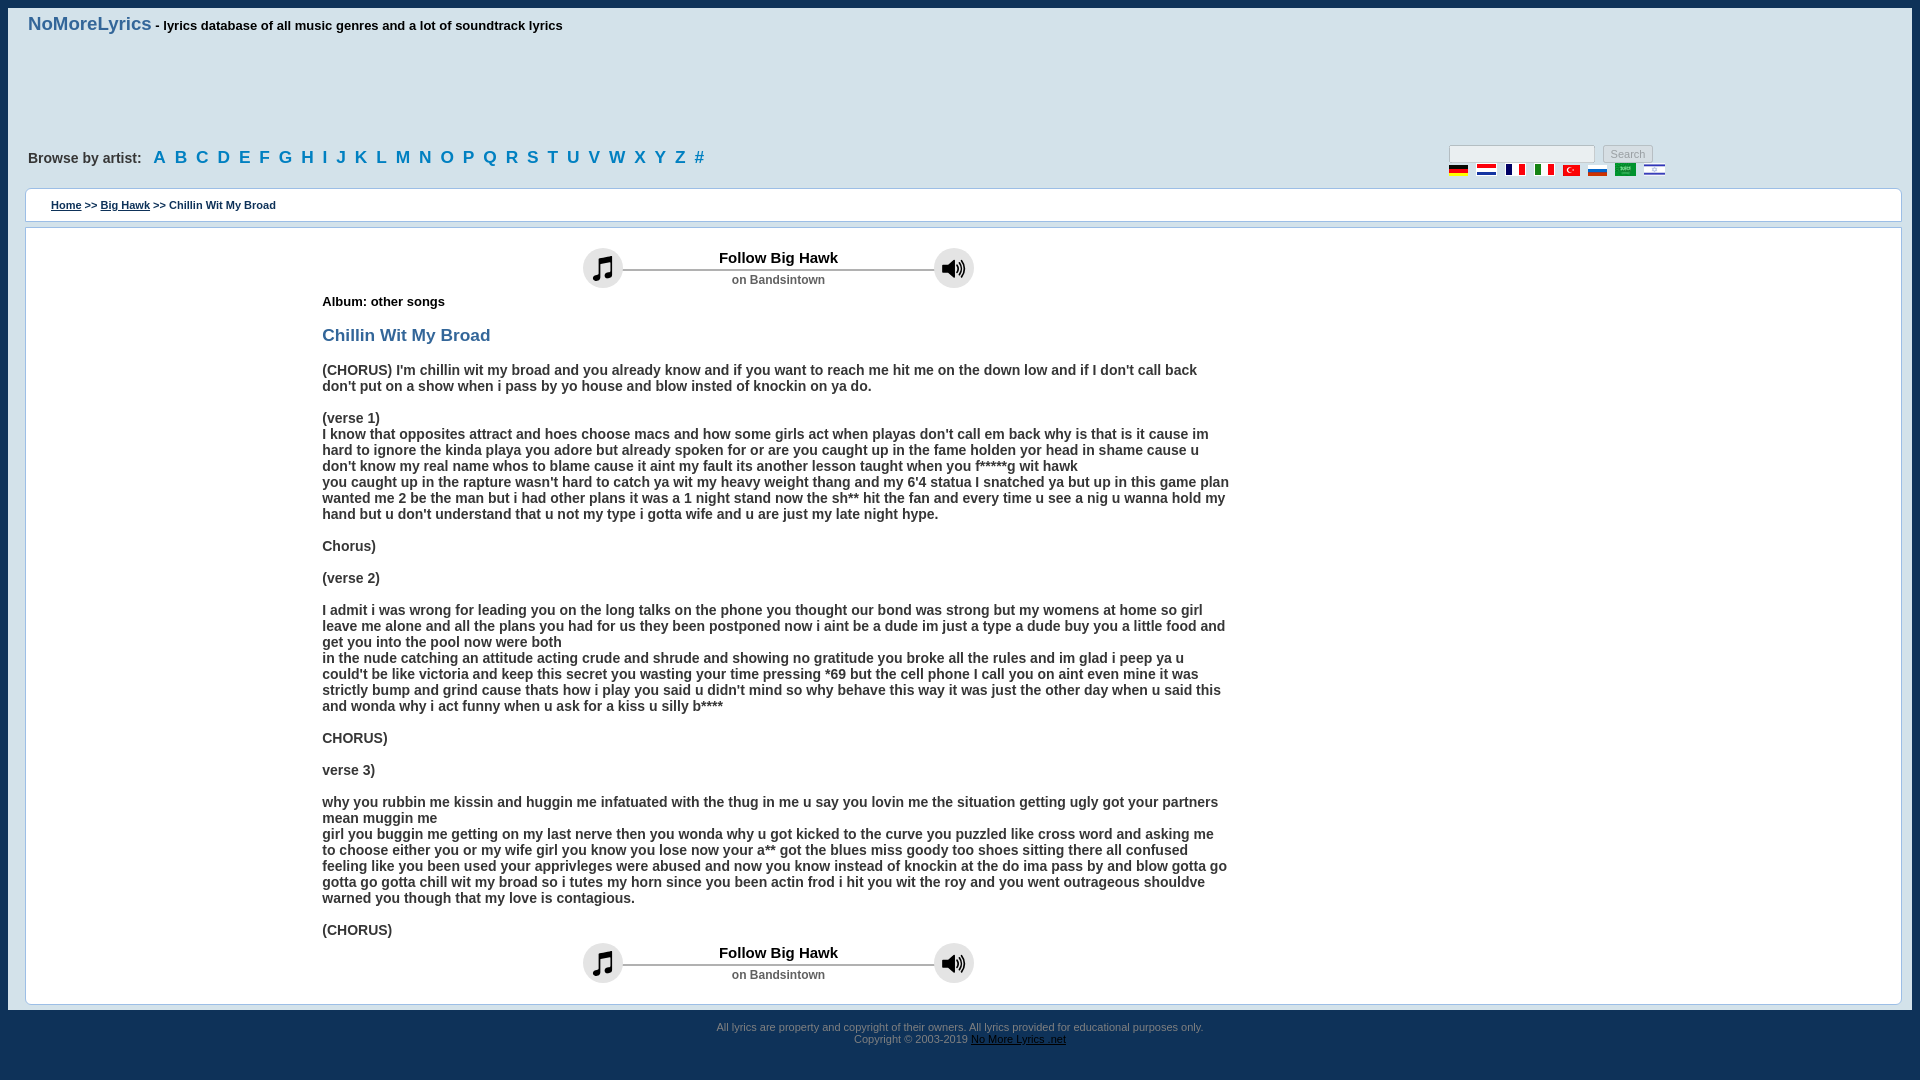 This screenshot has height=1080, width=1920. Describe the element at coordinates (1628, 154) in the screenshot. I see `Search` at that location.